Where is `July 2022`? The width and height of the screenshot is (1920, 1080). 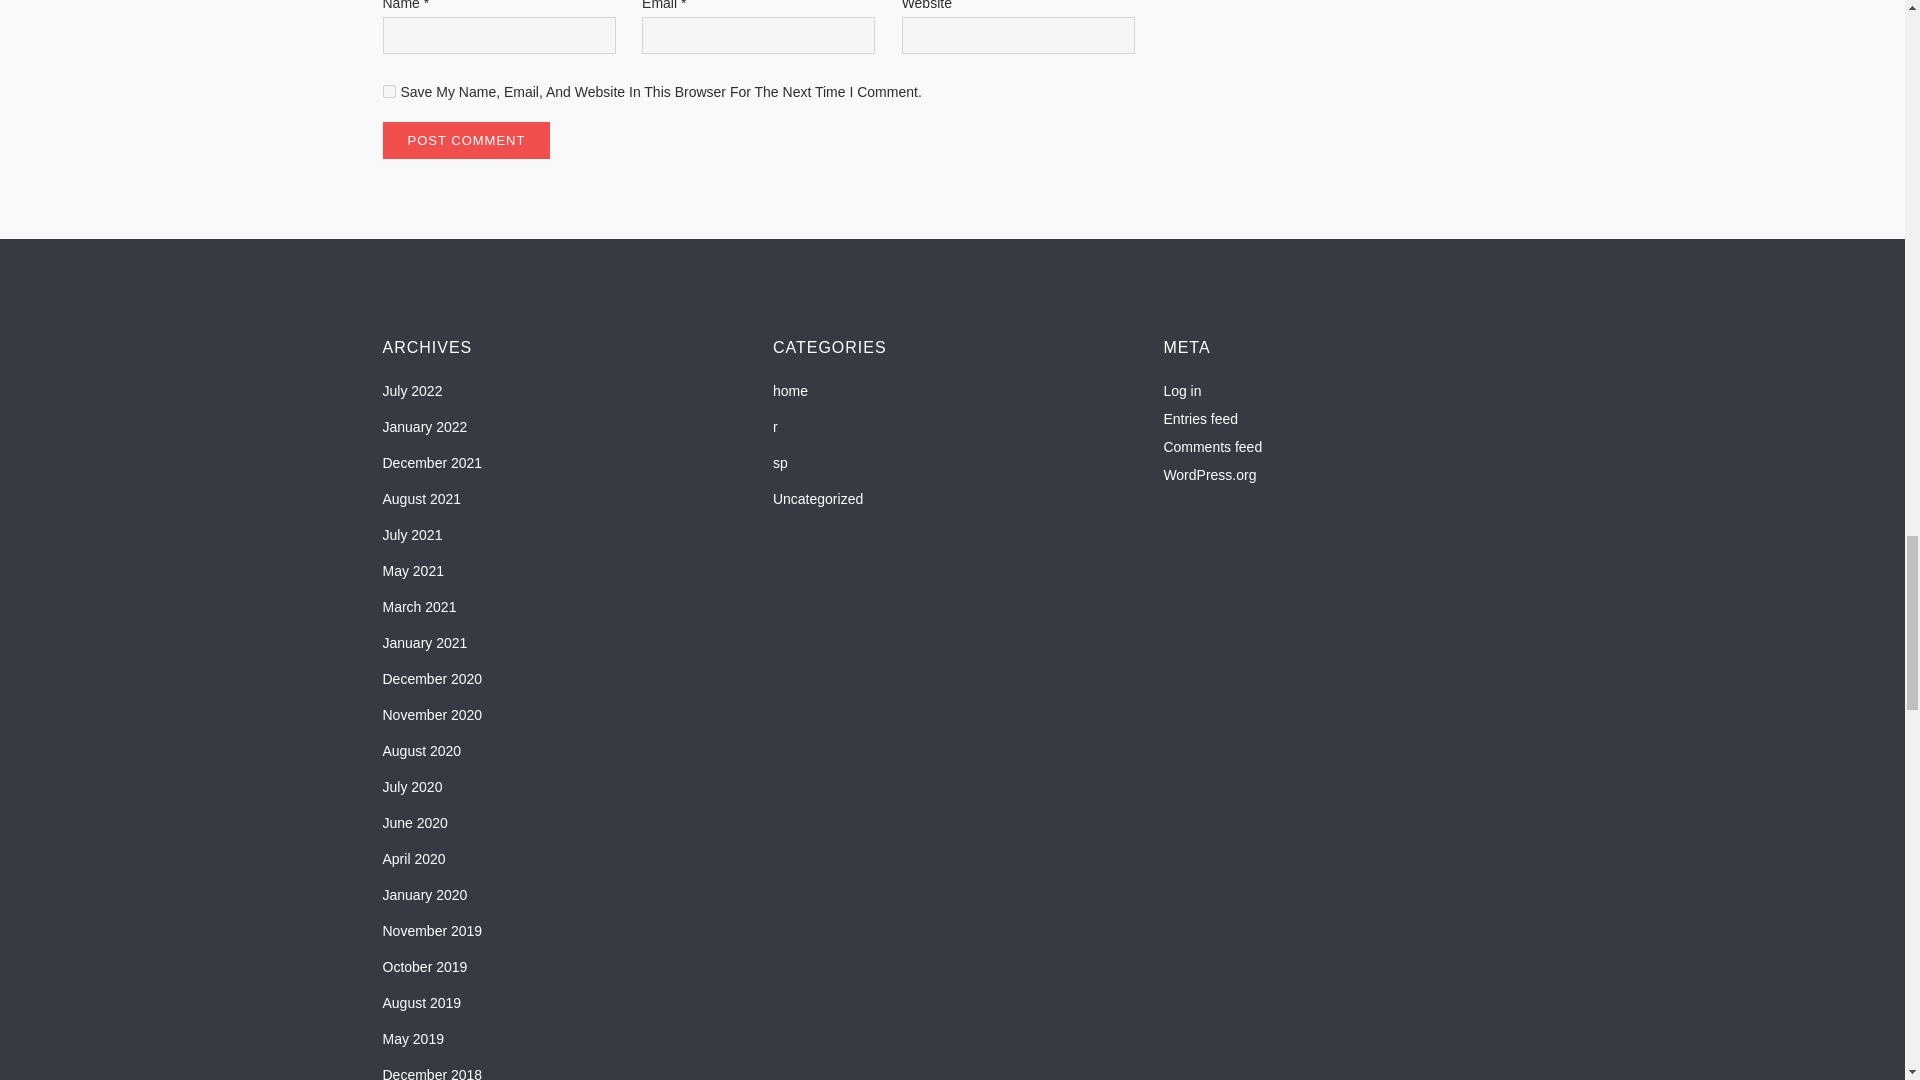 July 2022 is located at coordinates (412, 390).